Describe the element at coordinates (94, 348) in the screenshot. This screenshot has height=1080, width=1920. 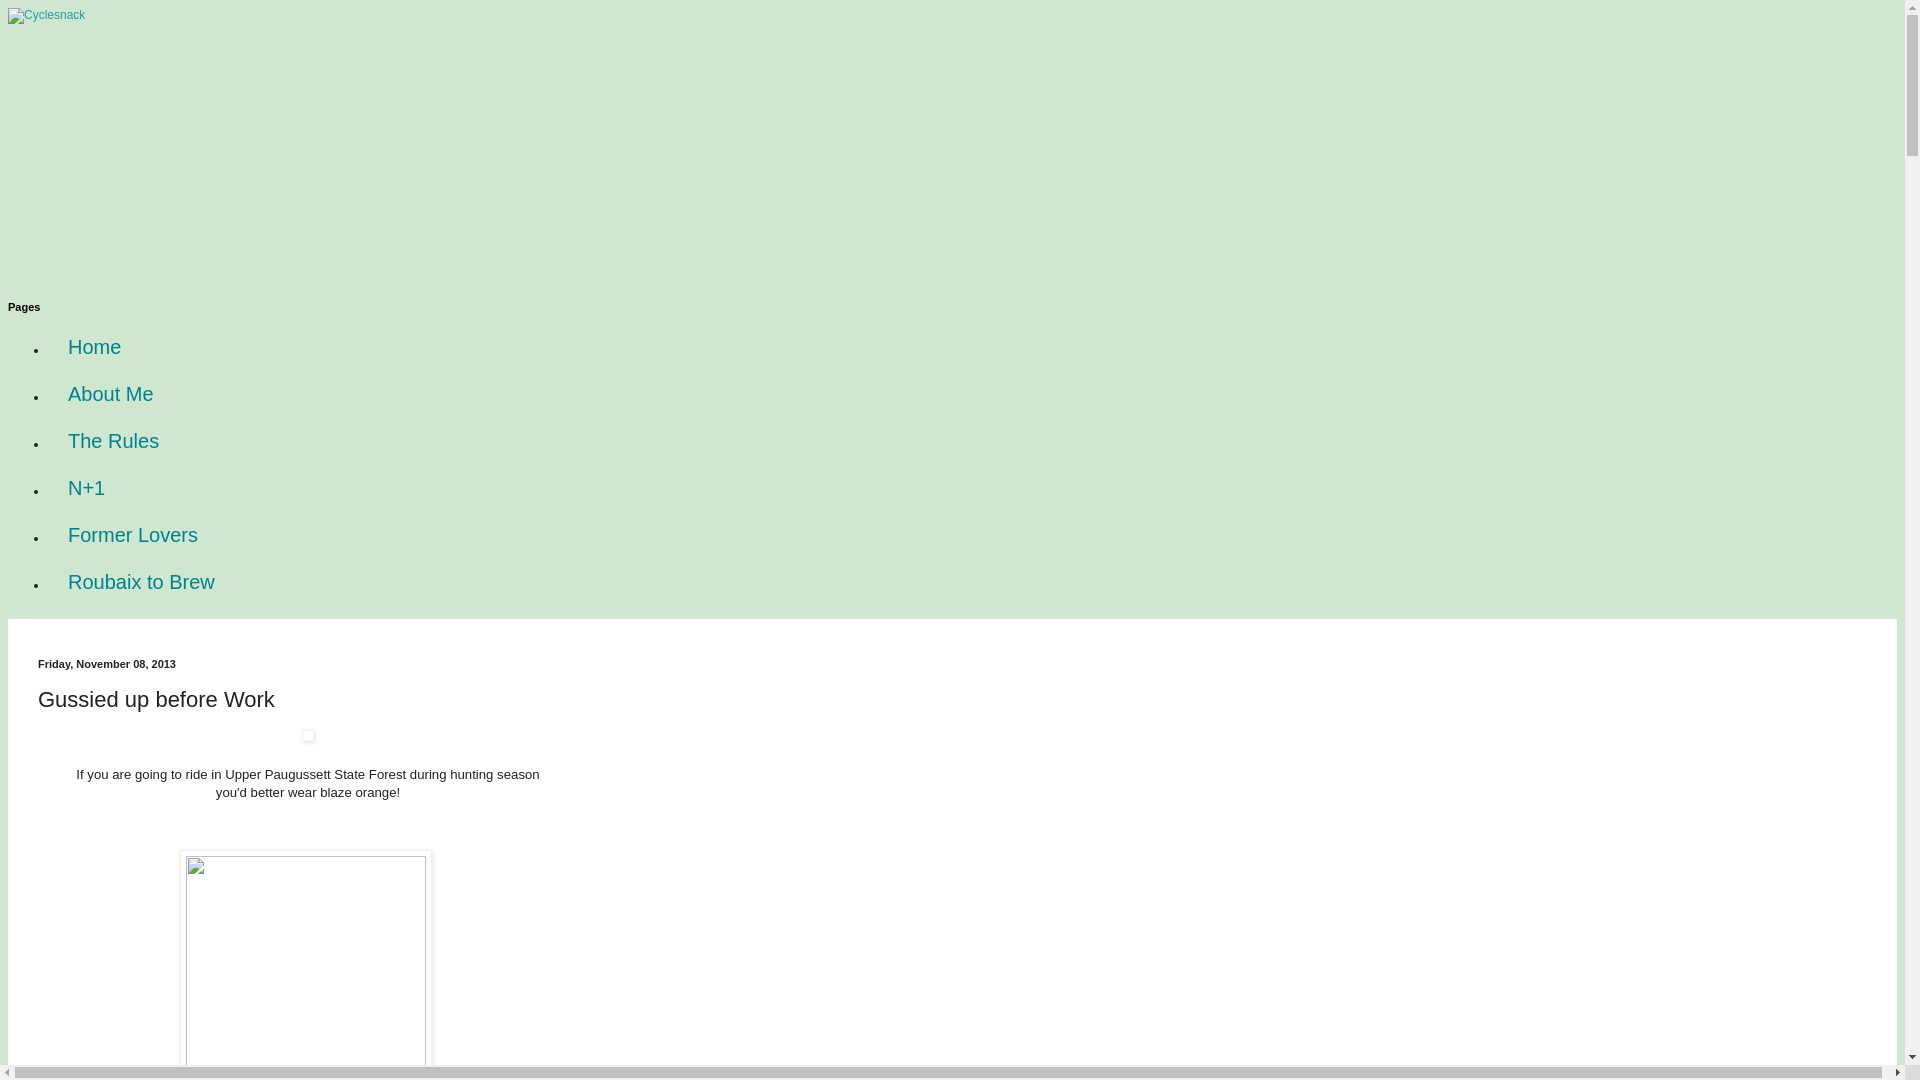
I see `Home` at that location.